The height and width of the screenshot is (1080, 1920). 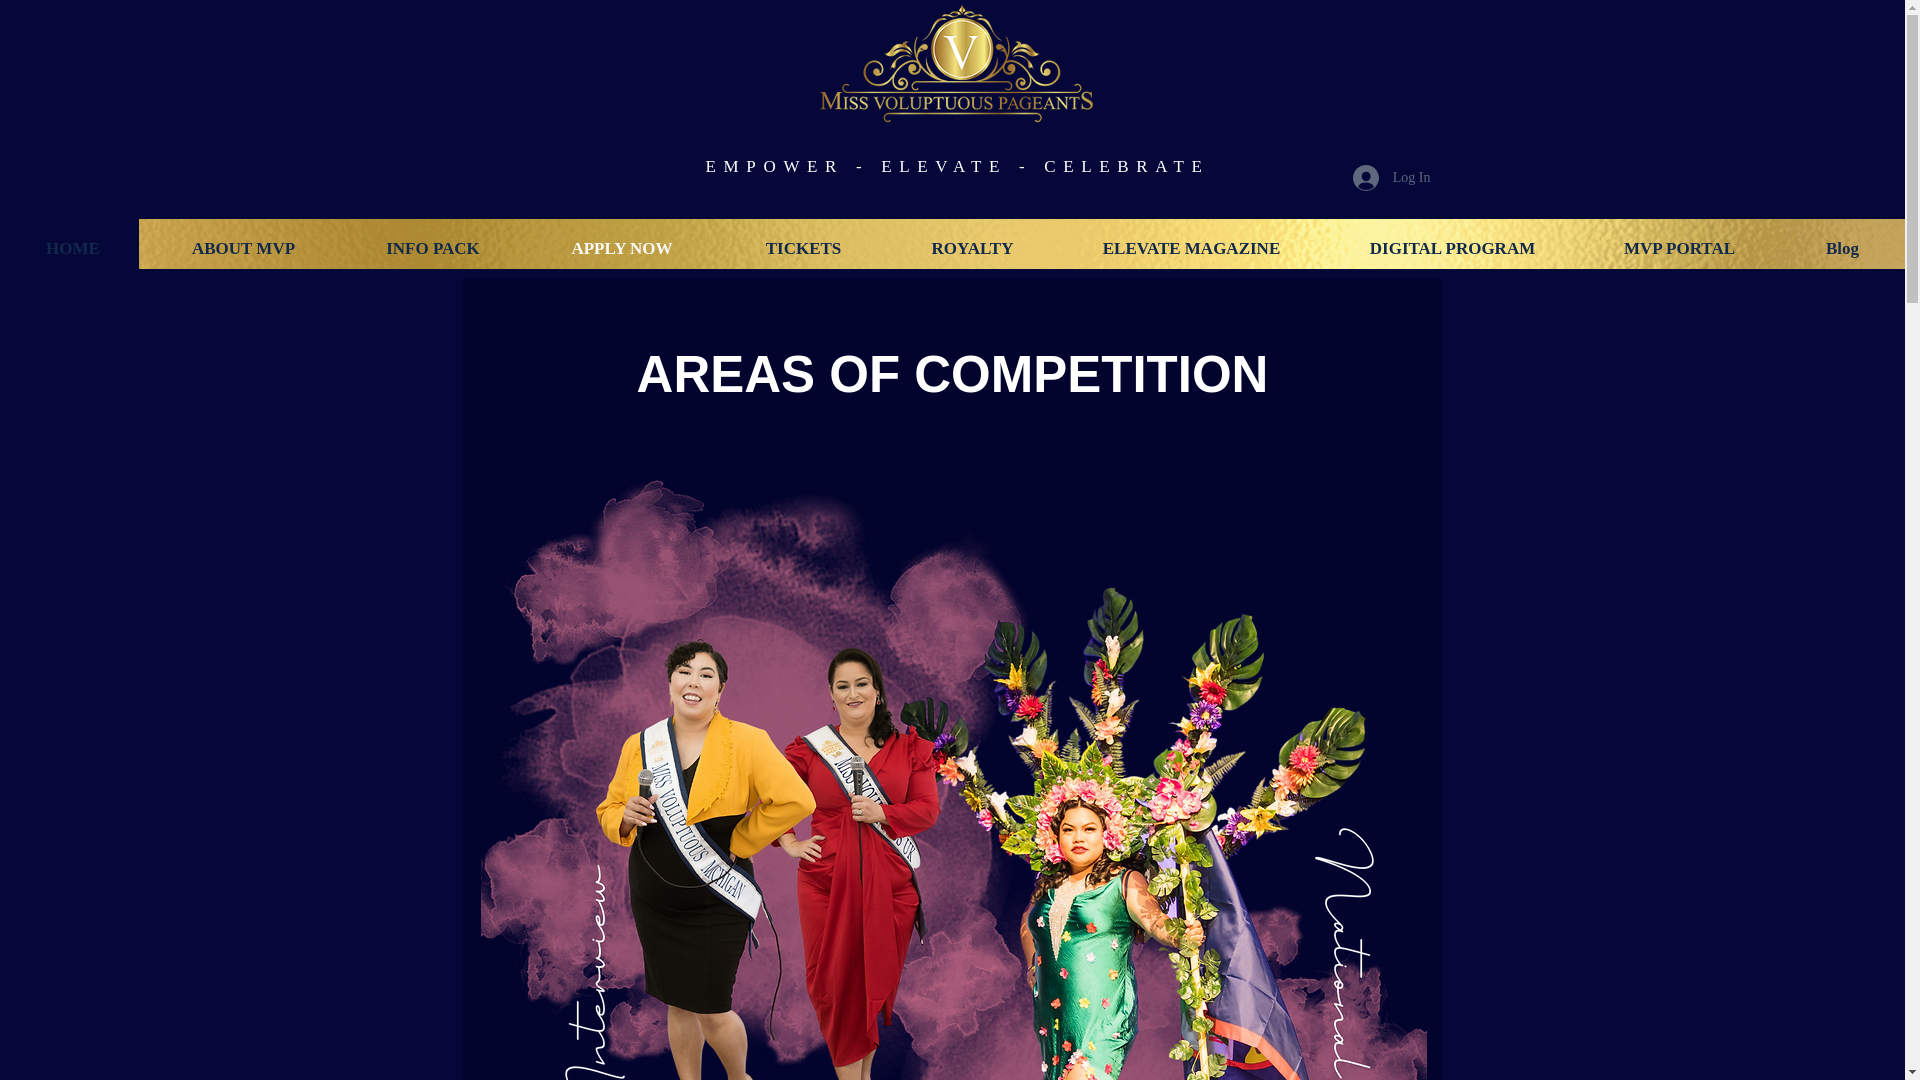 What do you see at coordinates (621, 248) in the screenshot?
I see `APPLY NOW` at bounding box center [621, 248].